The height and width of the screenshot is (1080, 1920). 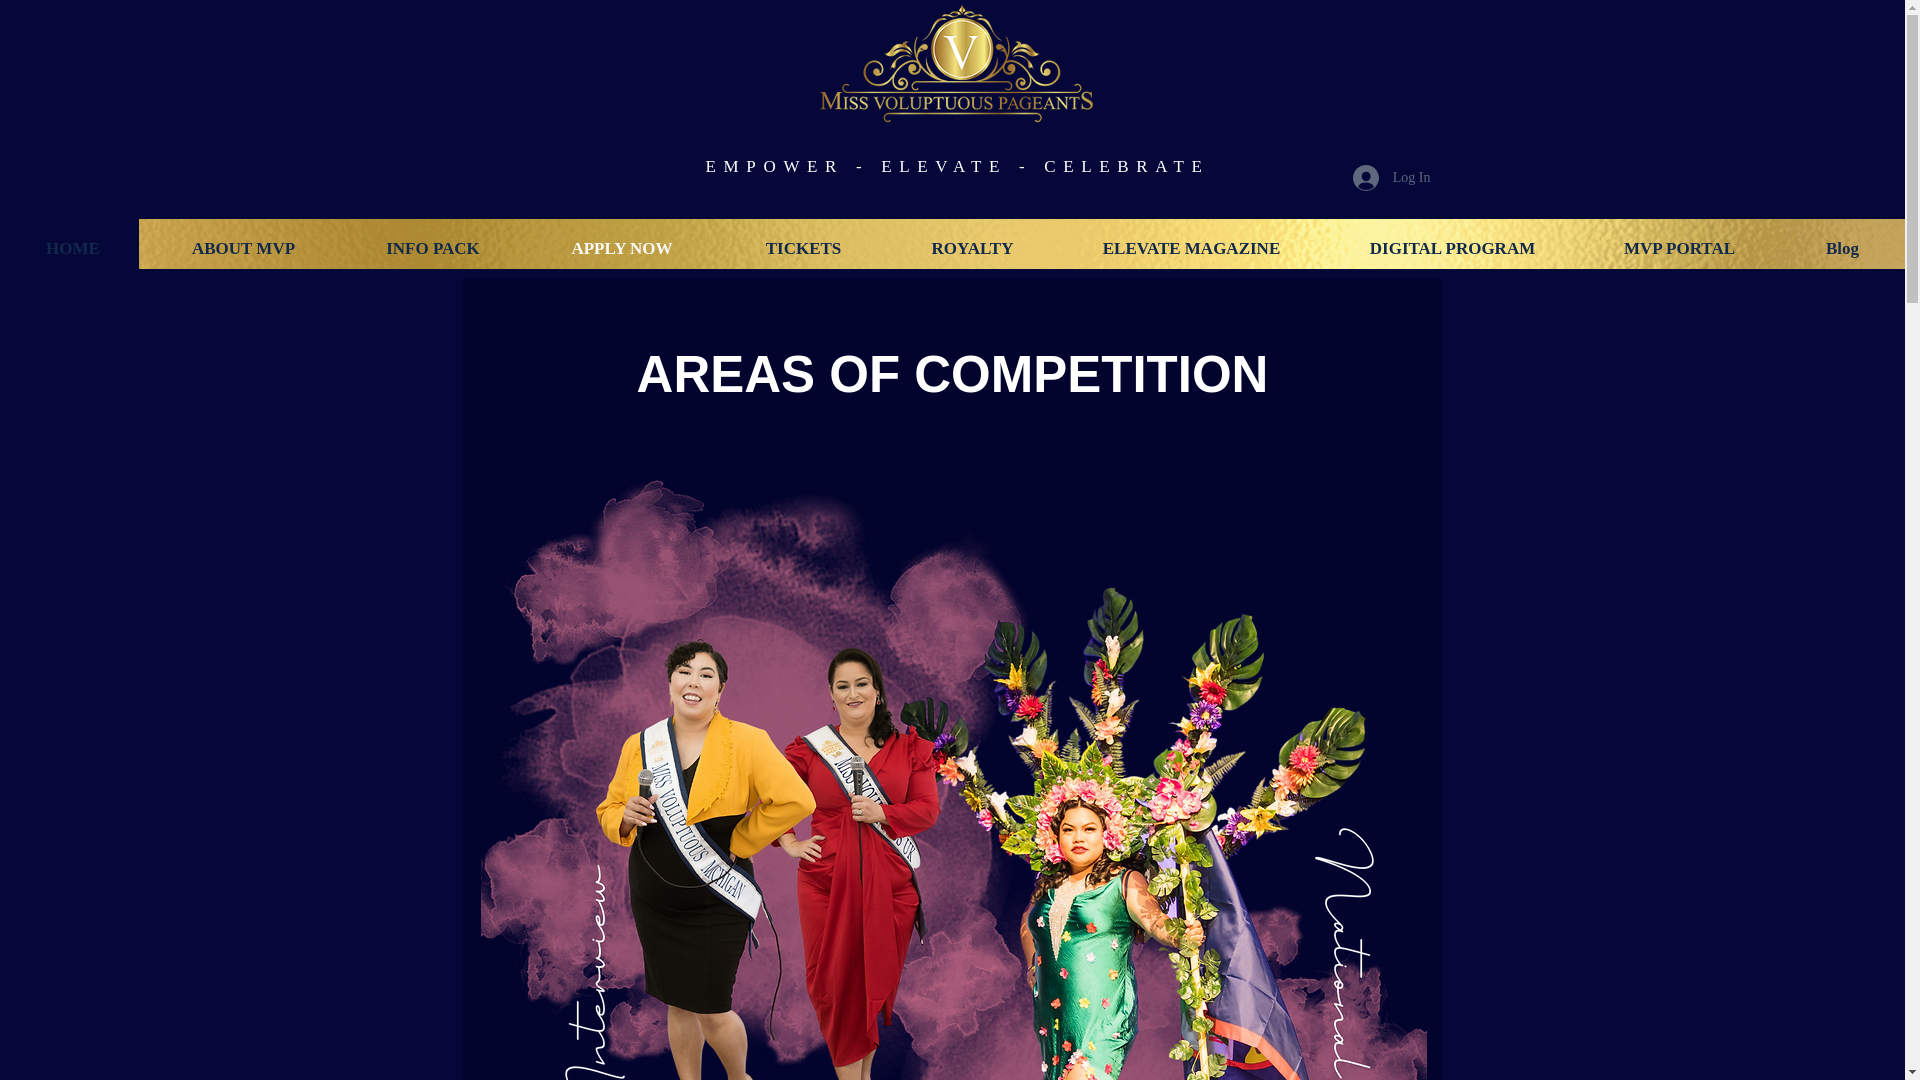 What do you see at coordinates (621, 248) in the screenshot?
I see `APPLY NOW` at bounding box center [621, 248].